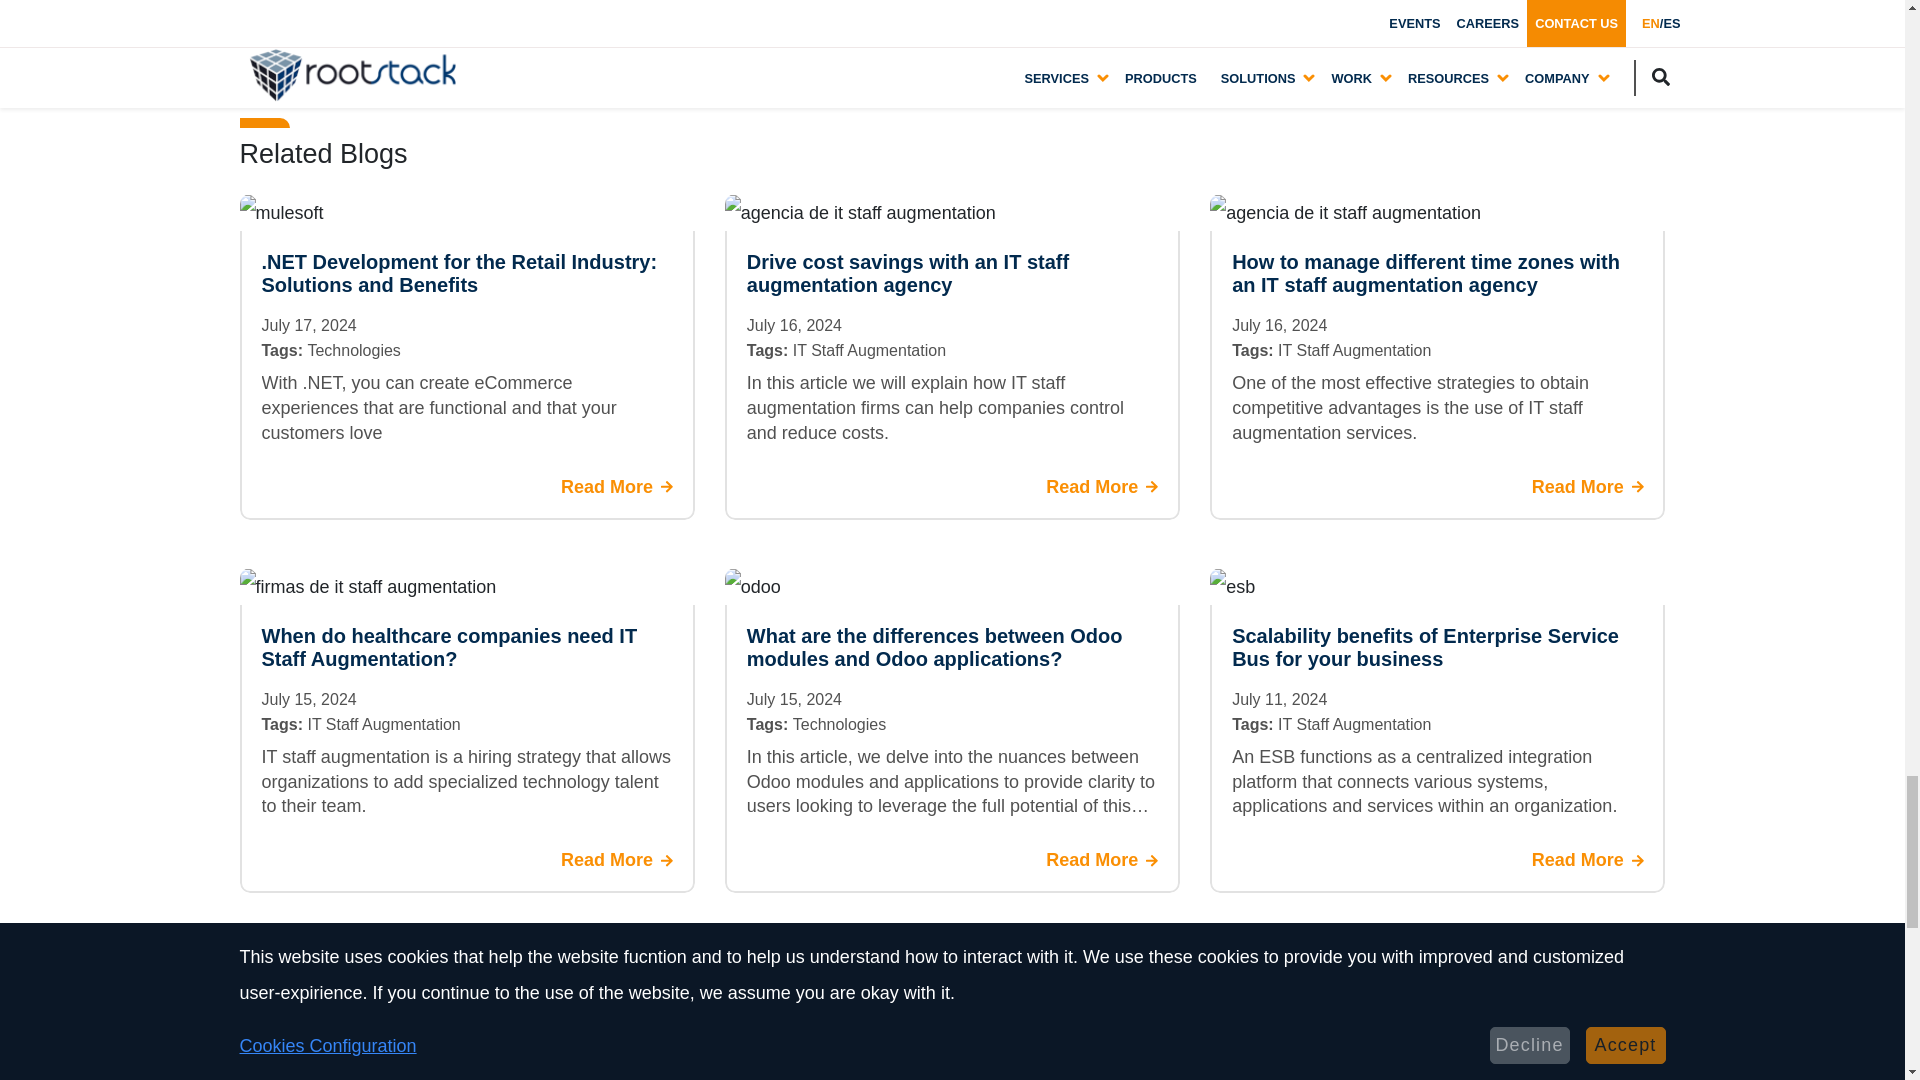  I want to click on agencia de it staff augmentation, so click(1344, 213).